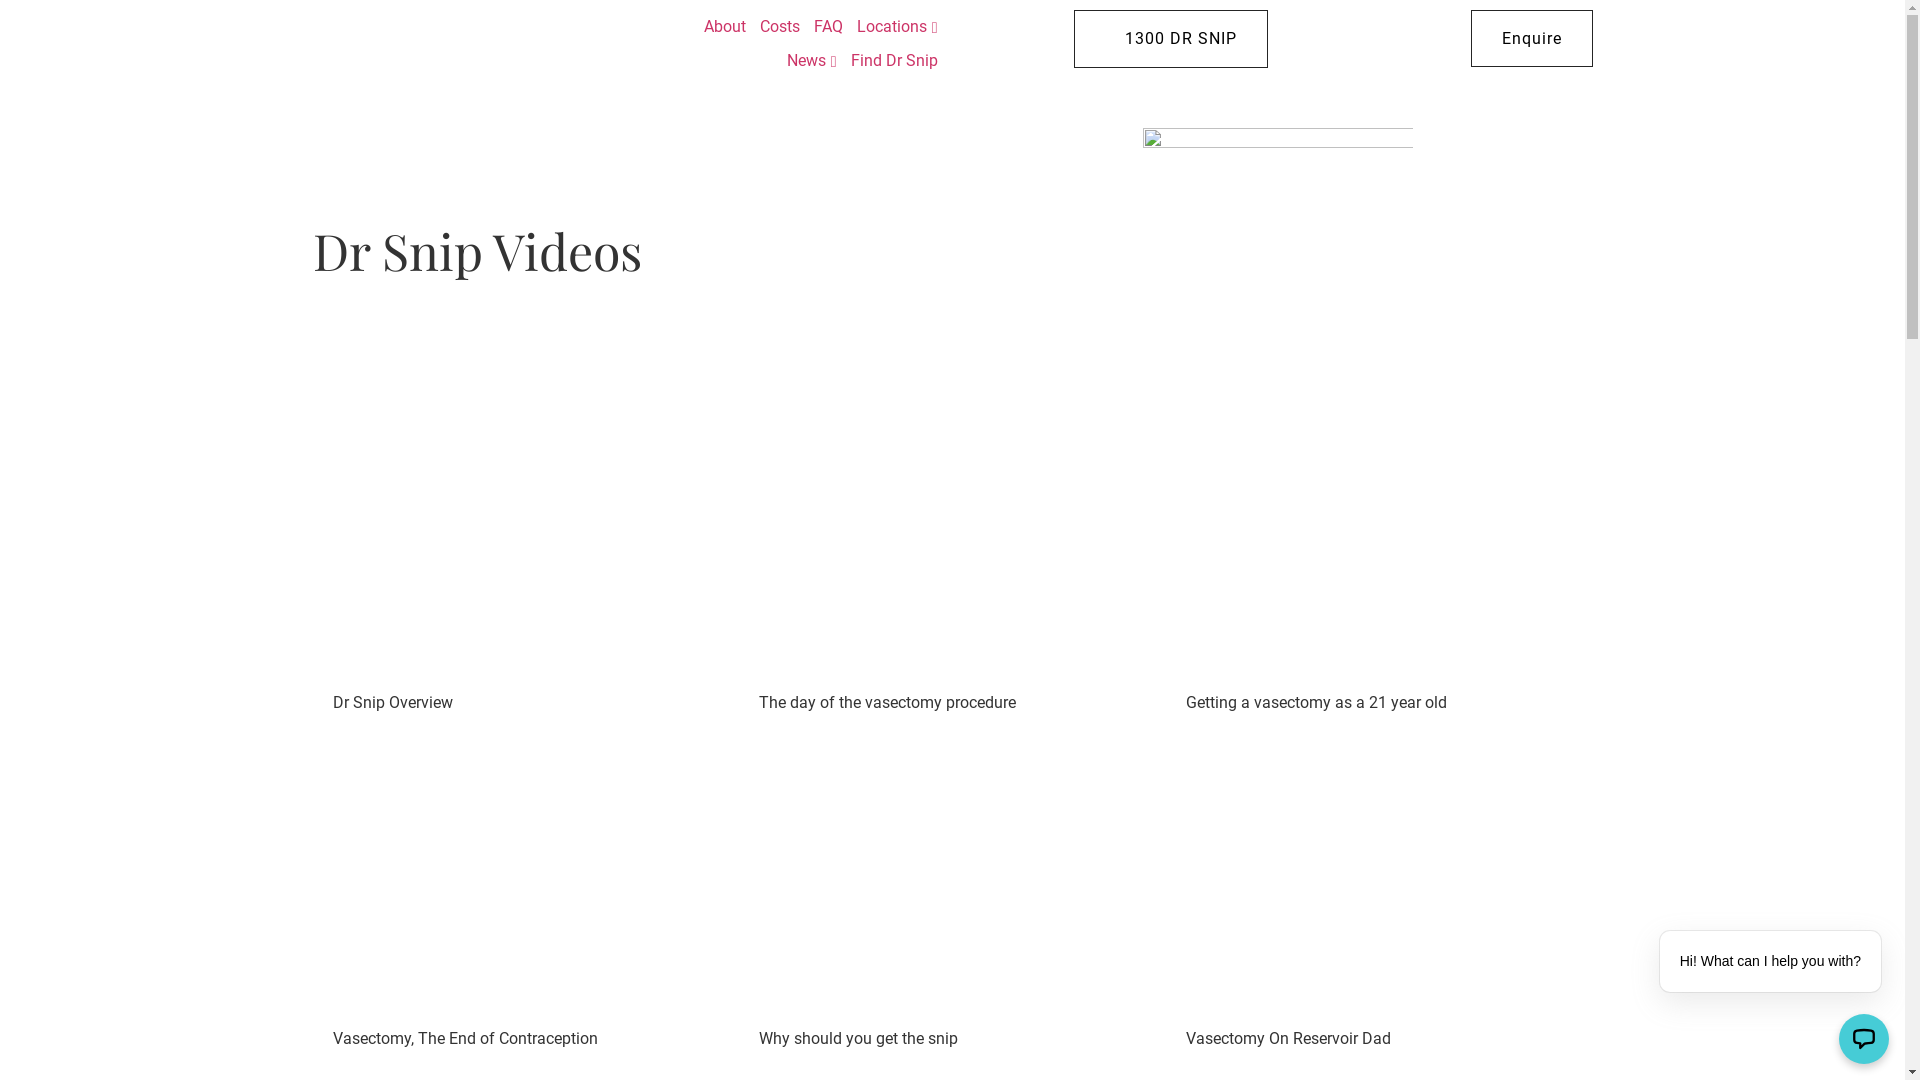 The height and width of the screenshot is (1080, 1920). What do you see at coordinates (898, 26) in the screenshot?
I see `Locations` at bounding box center [898, 26].